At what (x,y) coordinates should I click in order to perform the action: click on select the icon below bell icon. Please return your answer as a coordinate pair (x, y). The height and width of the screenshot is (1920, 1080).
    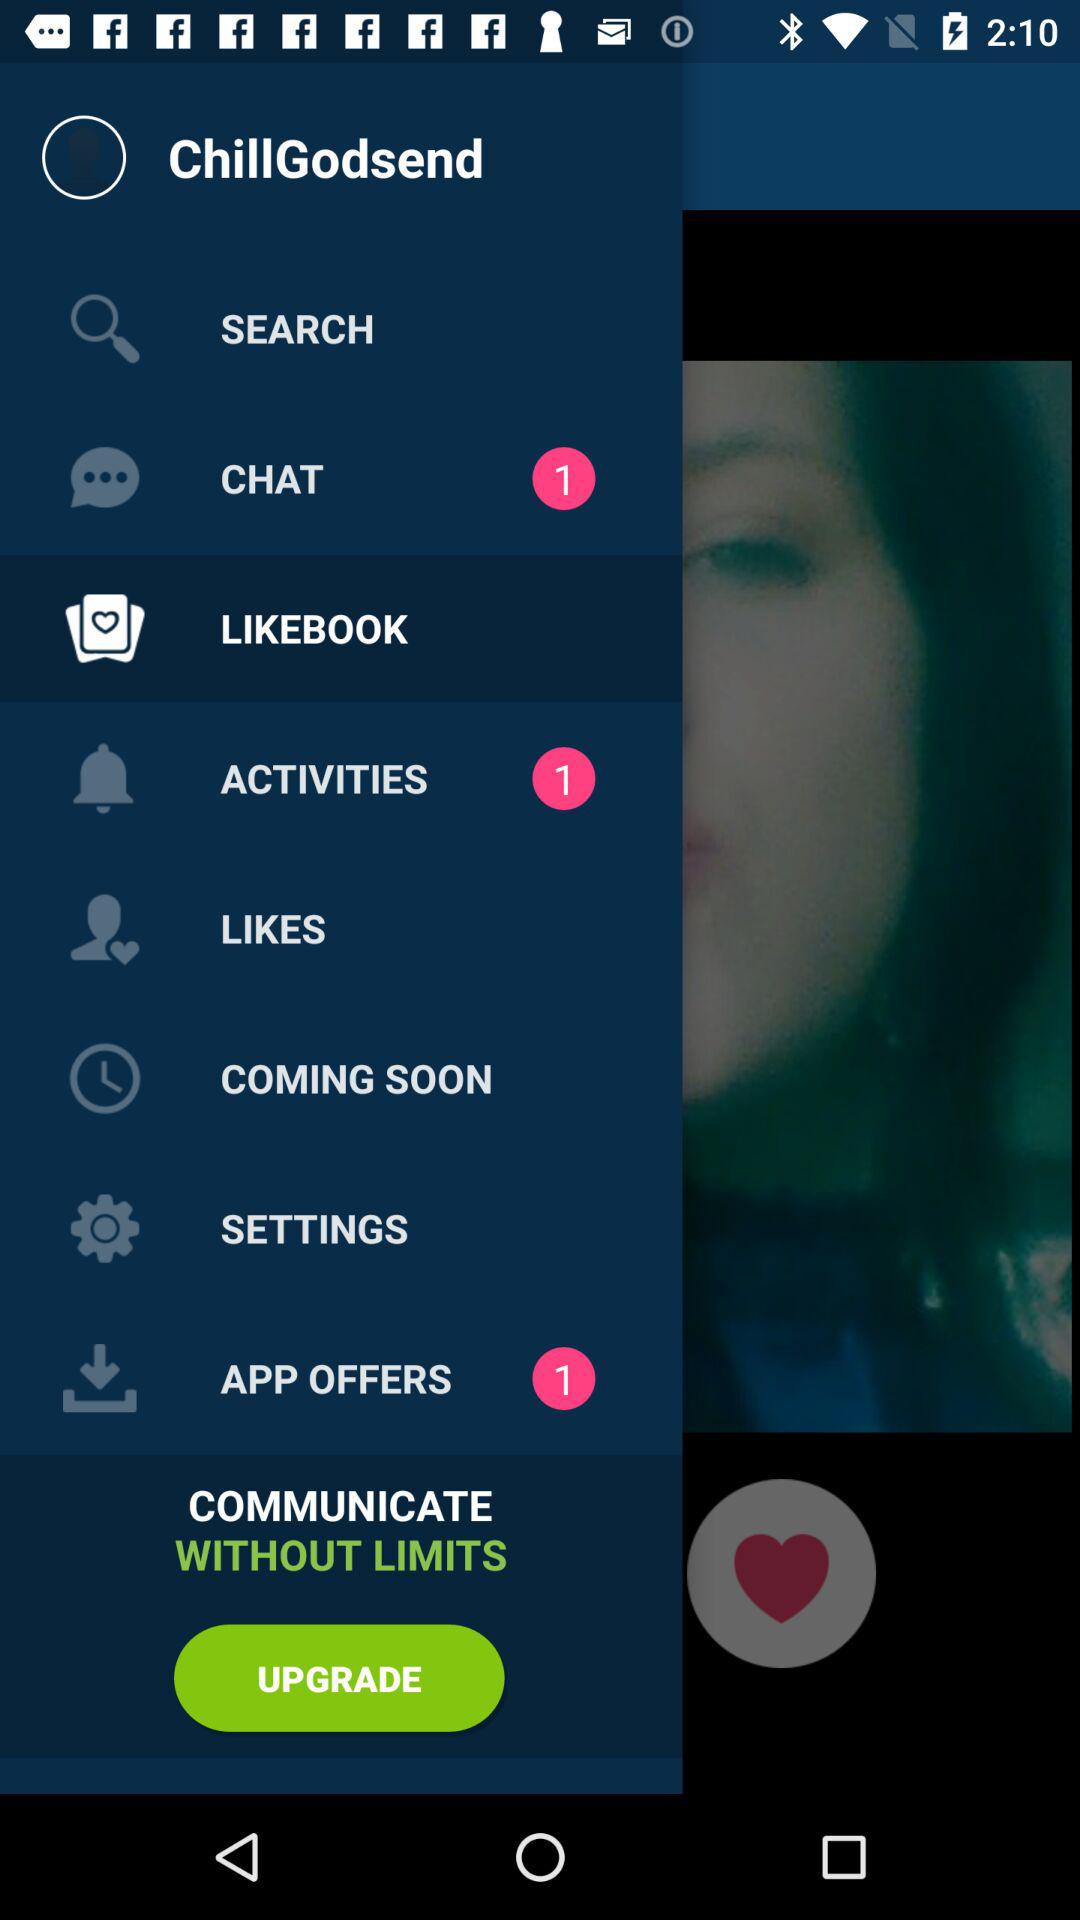
    Looking at the image, I should click on (104, 929).